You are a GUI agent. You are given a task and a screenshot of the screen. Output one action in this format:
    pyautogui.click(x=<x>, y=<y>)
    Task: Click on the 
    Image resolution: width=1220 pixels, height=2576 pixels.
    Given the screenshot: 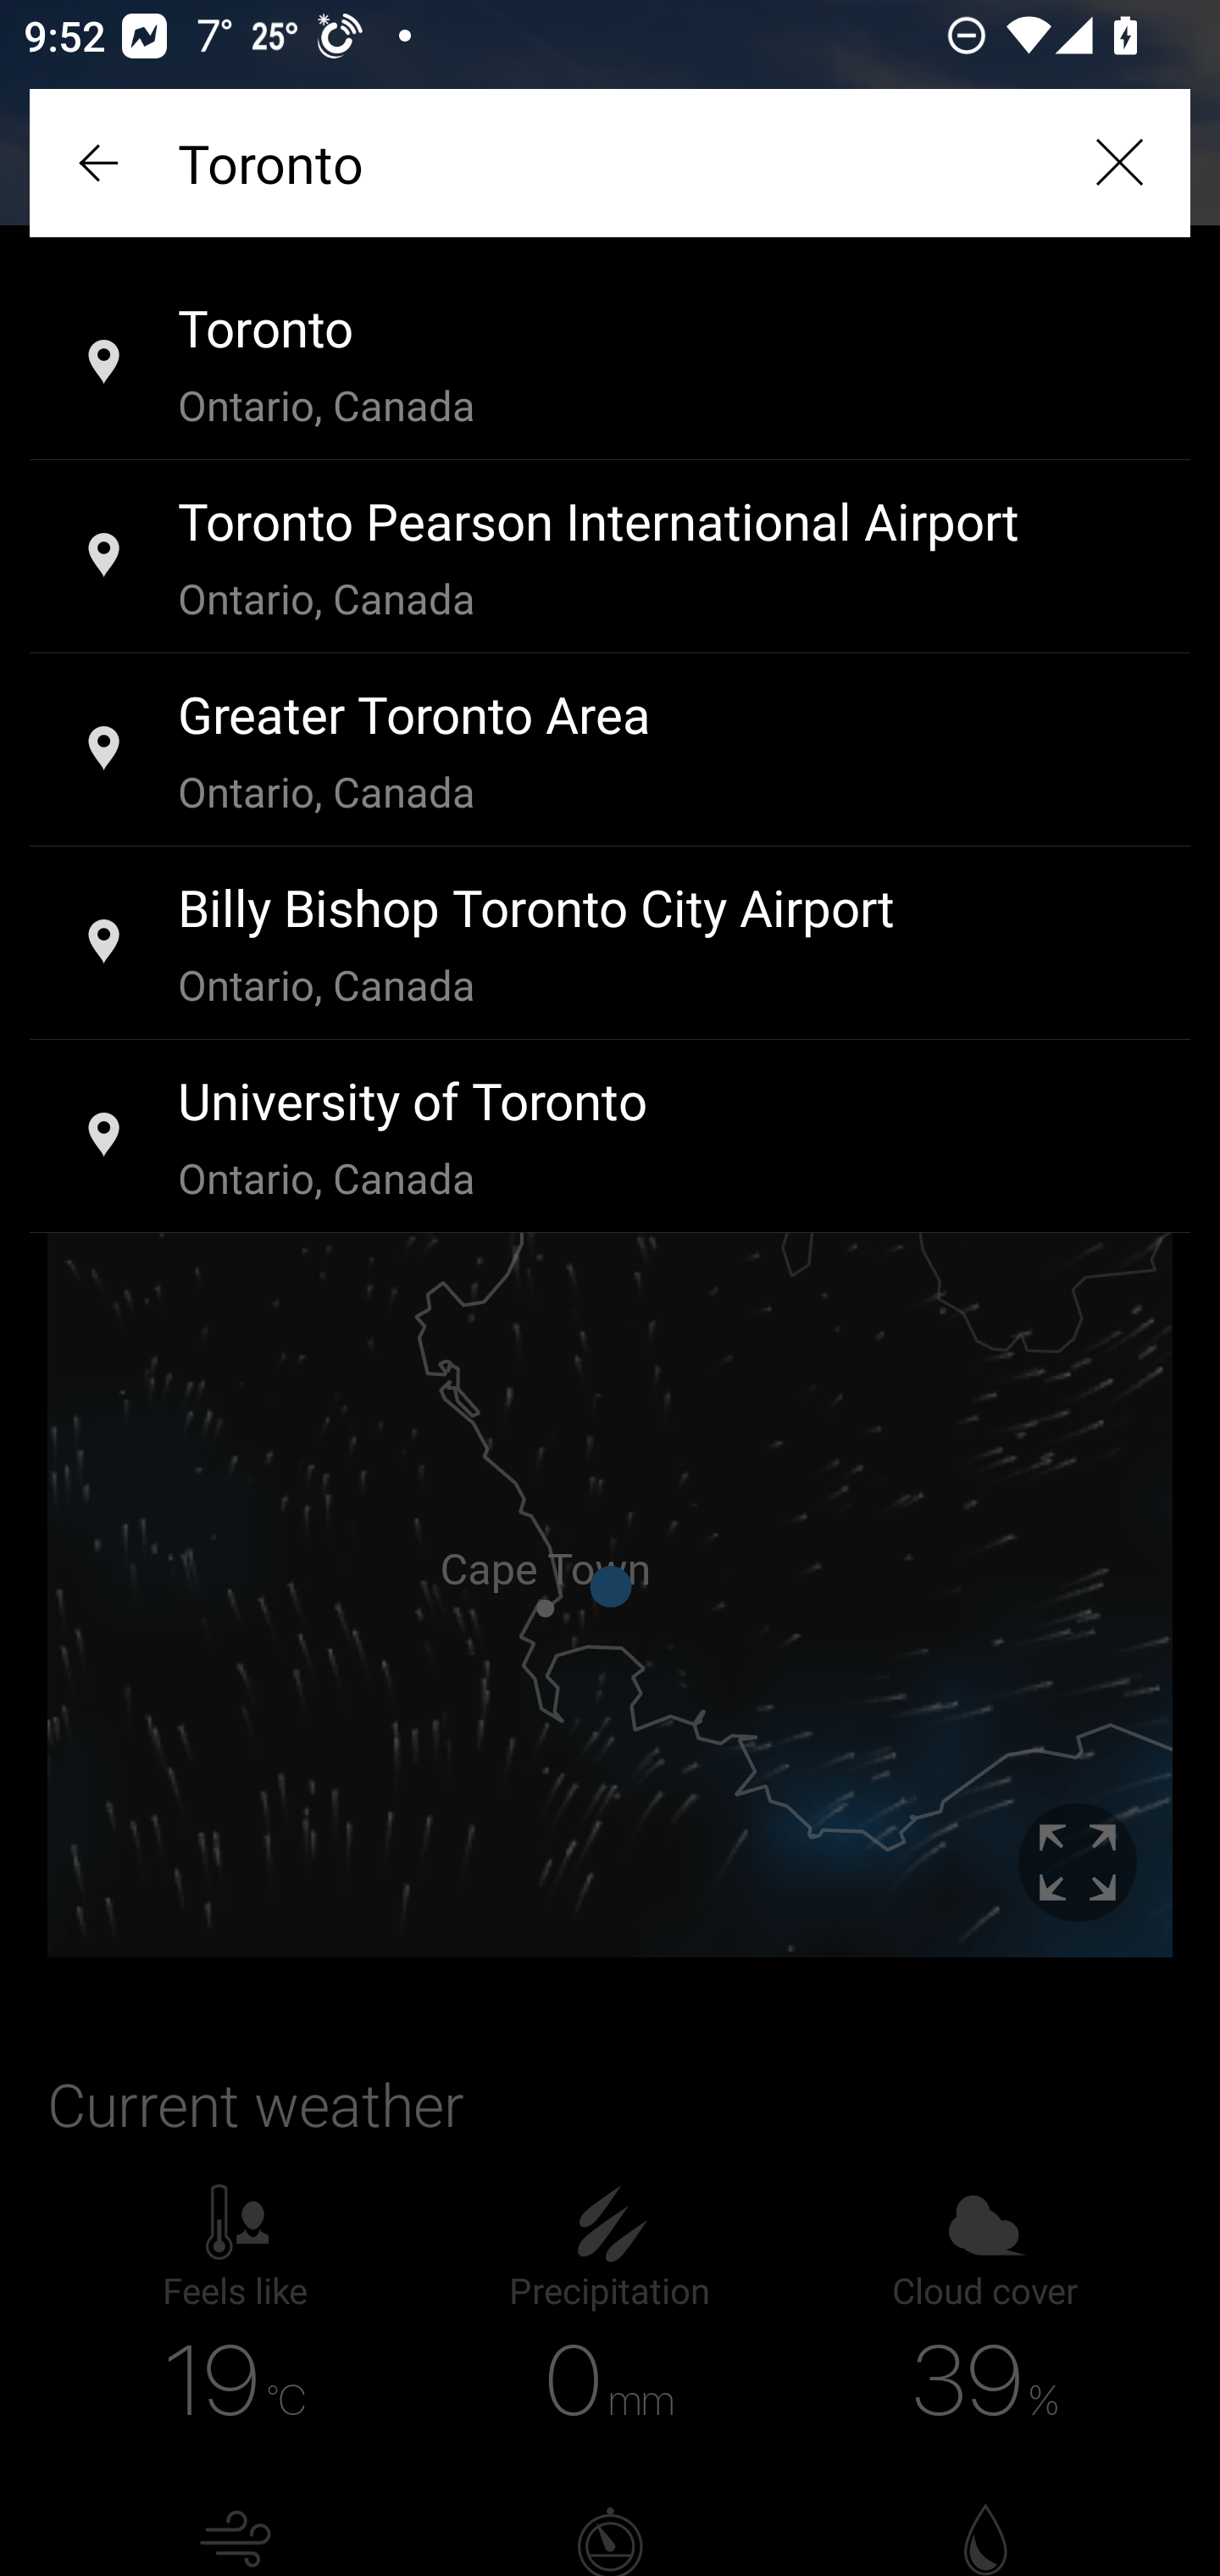 What is the action you would take?
    pyautogui.click(x=1118, y=163)
    